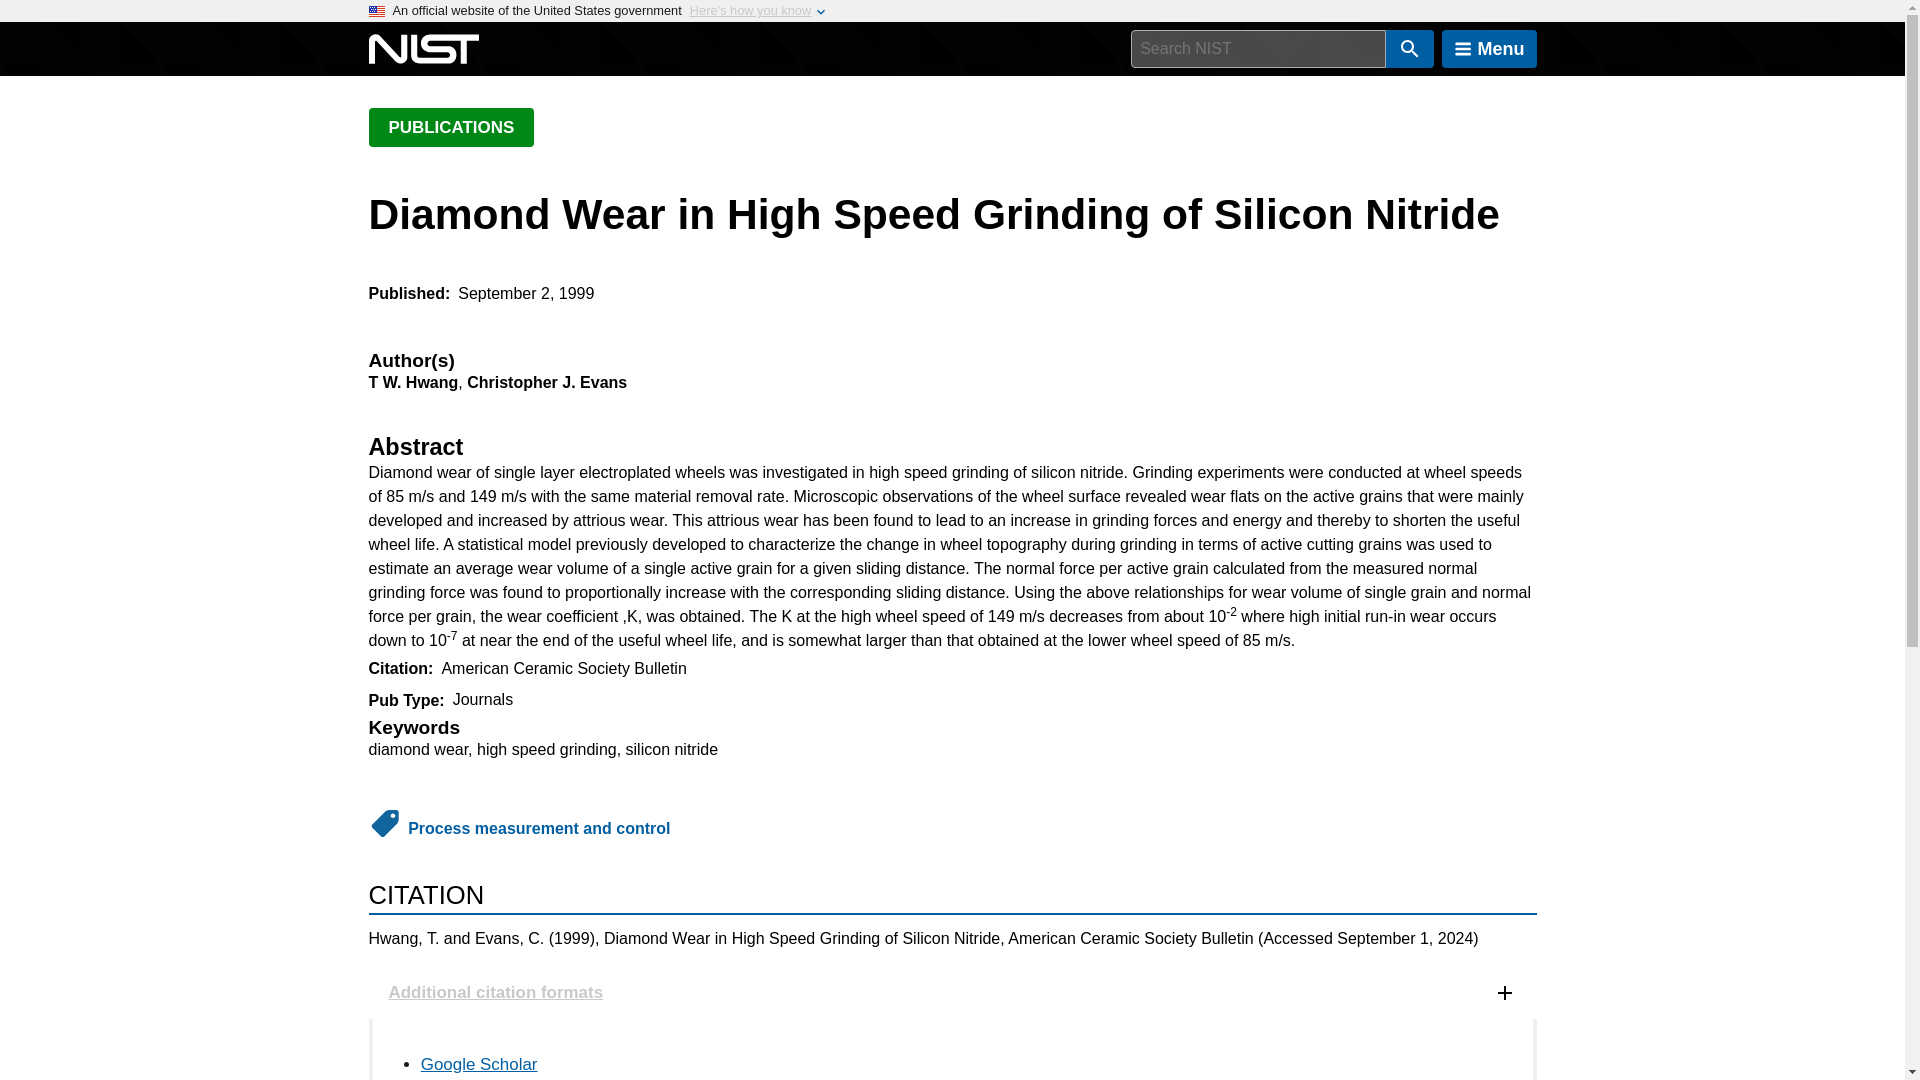 Image resolution: width=1920 pixels, height=1080 pixels. What do you see at coordinates (423, 49) in the screenshot?
I see `National Institute of Standards and Technology` at bounding box center [423, 49].